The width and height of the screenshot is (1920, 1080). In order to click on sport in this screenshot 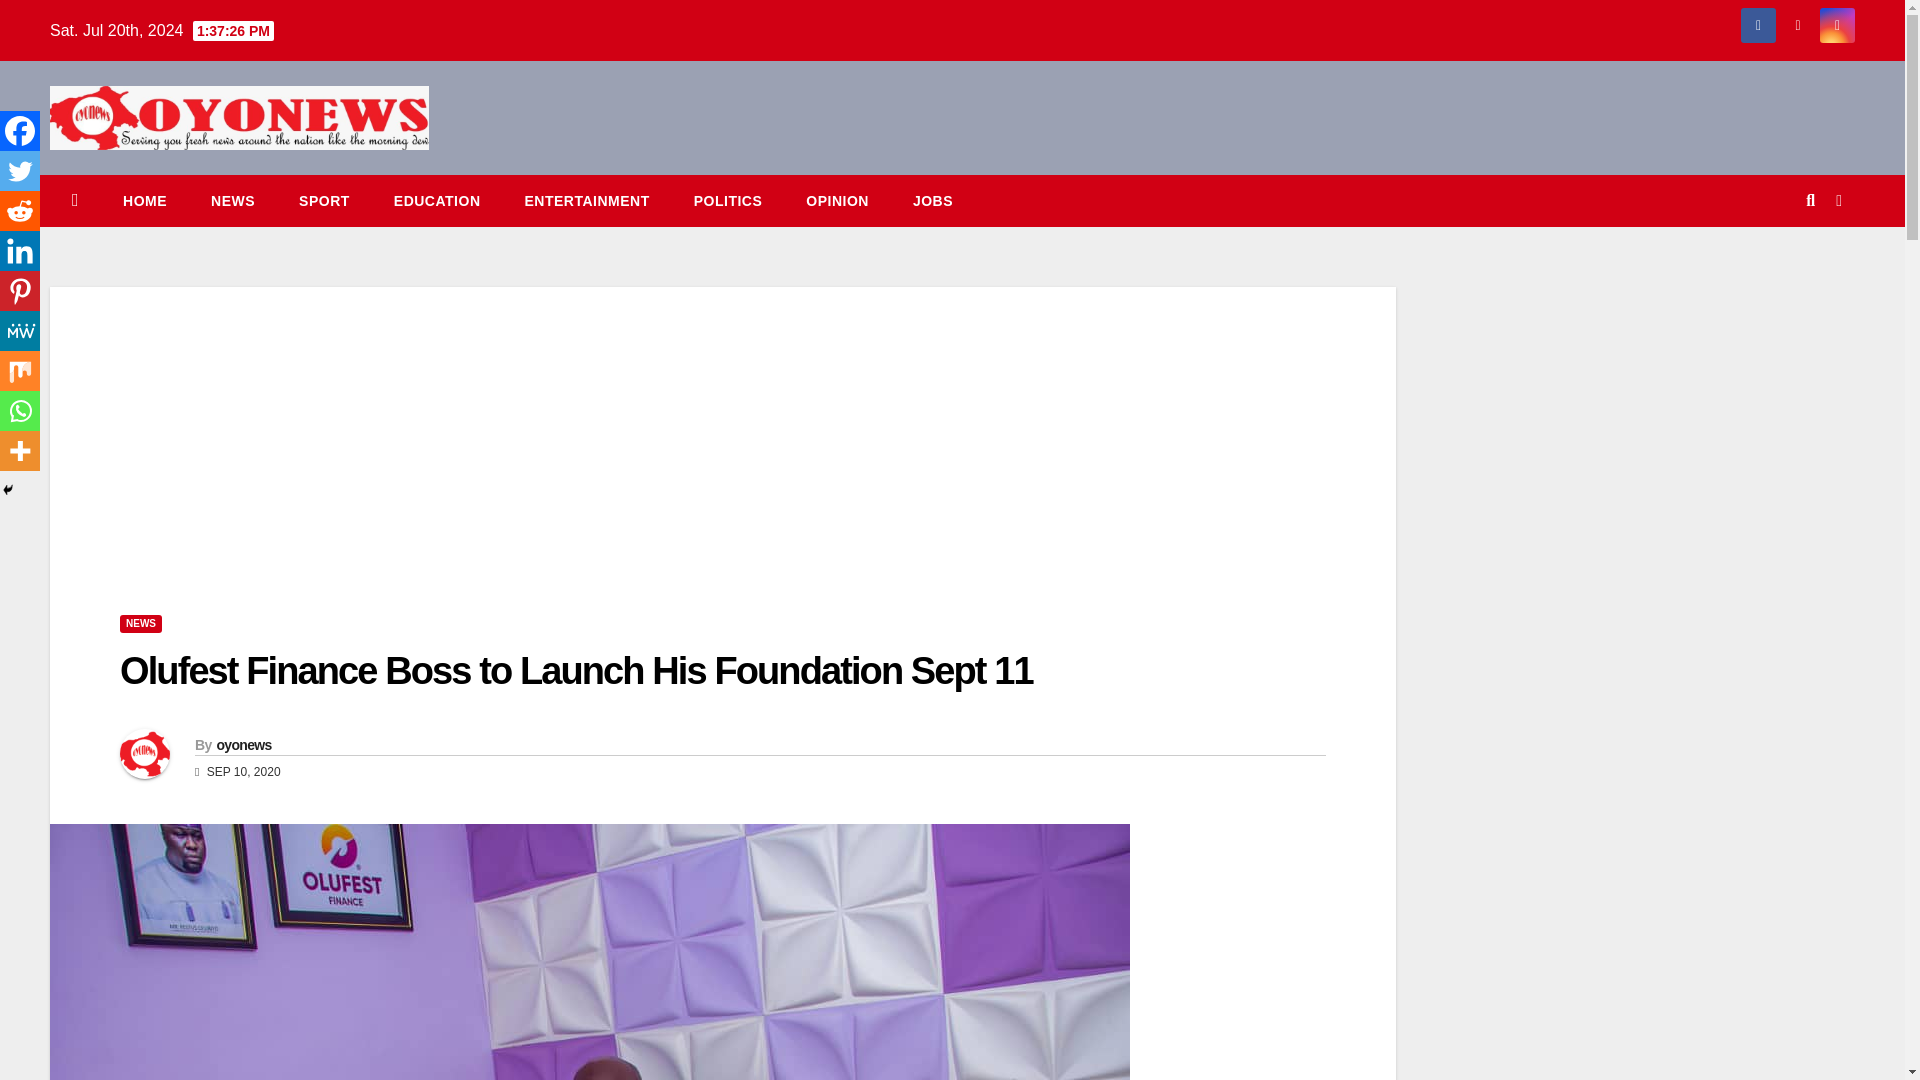, I will do `click(324, 200)`.